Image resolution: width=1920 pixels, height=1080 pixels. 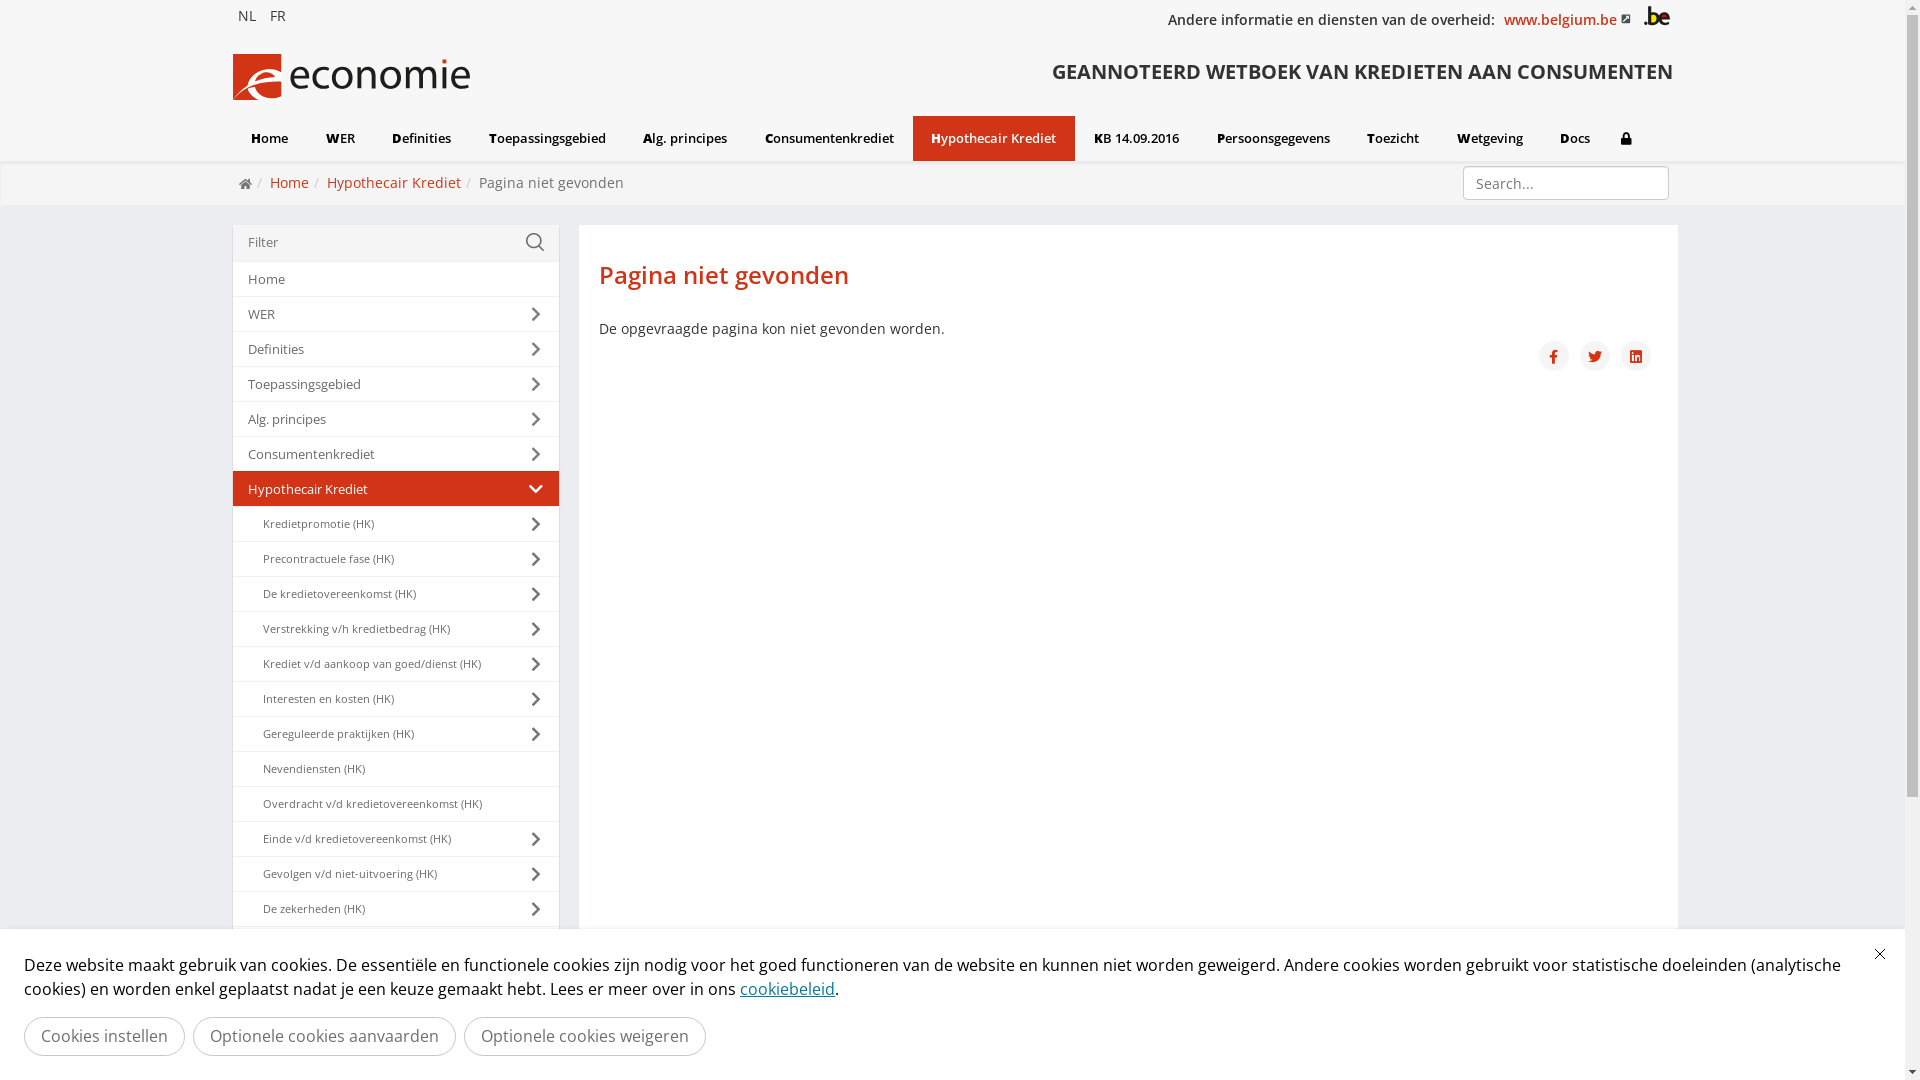 What do you see at coordinates (830, 138) in the screenshot?
I see `Consumentenkrediet` at bounding box center [830, 138].